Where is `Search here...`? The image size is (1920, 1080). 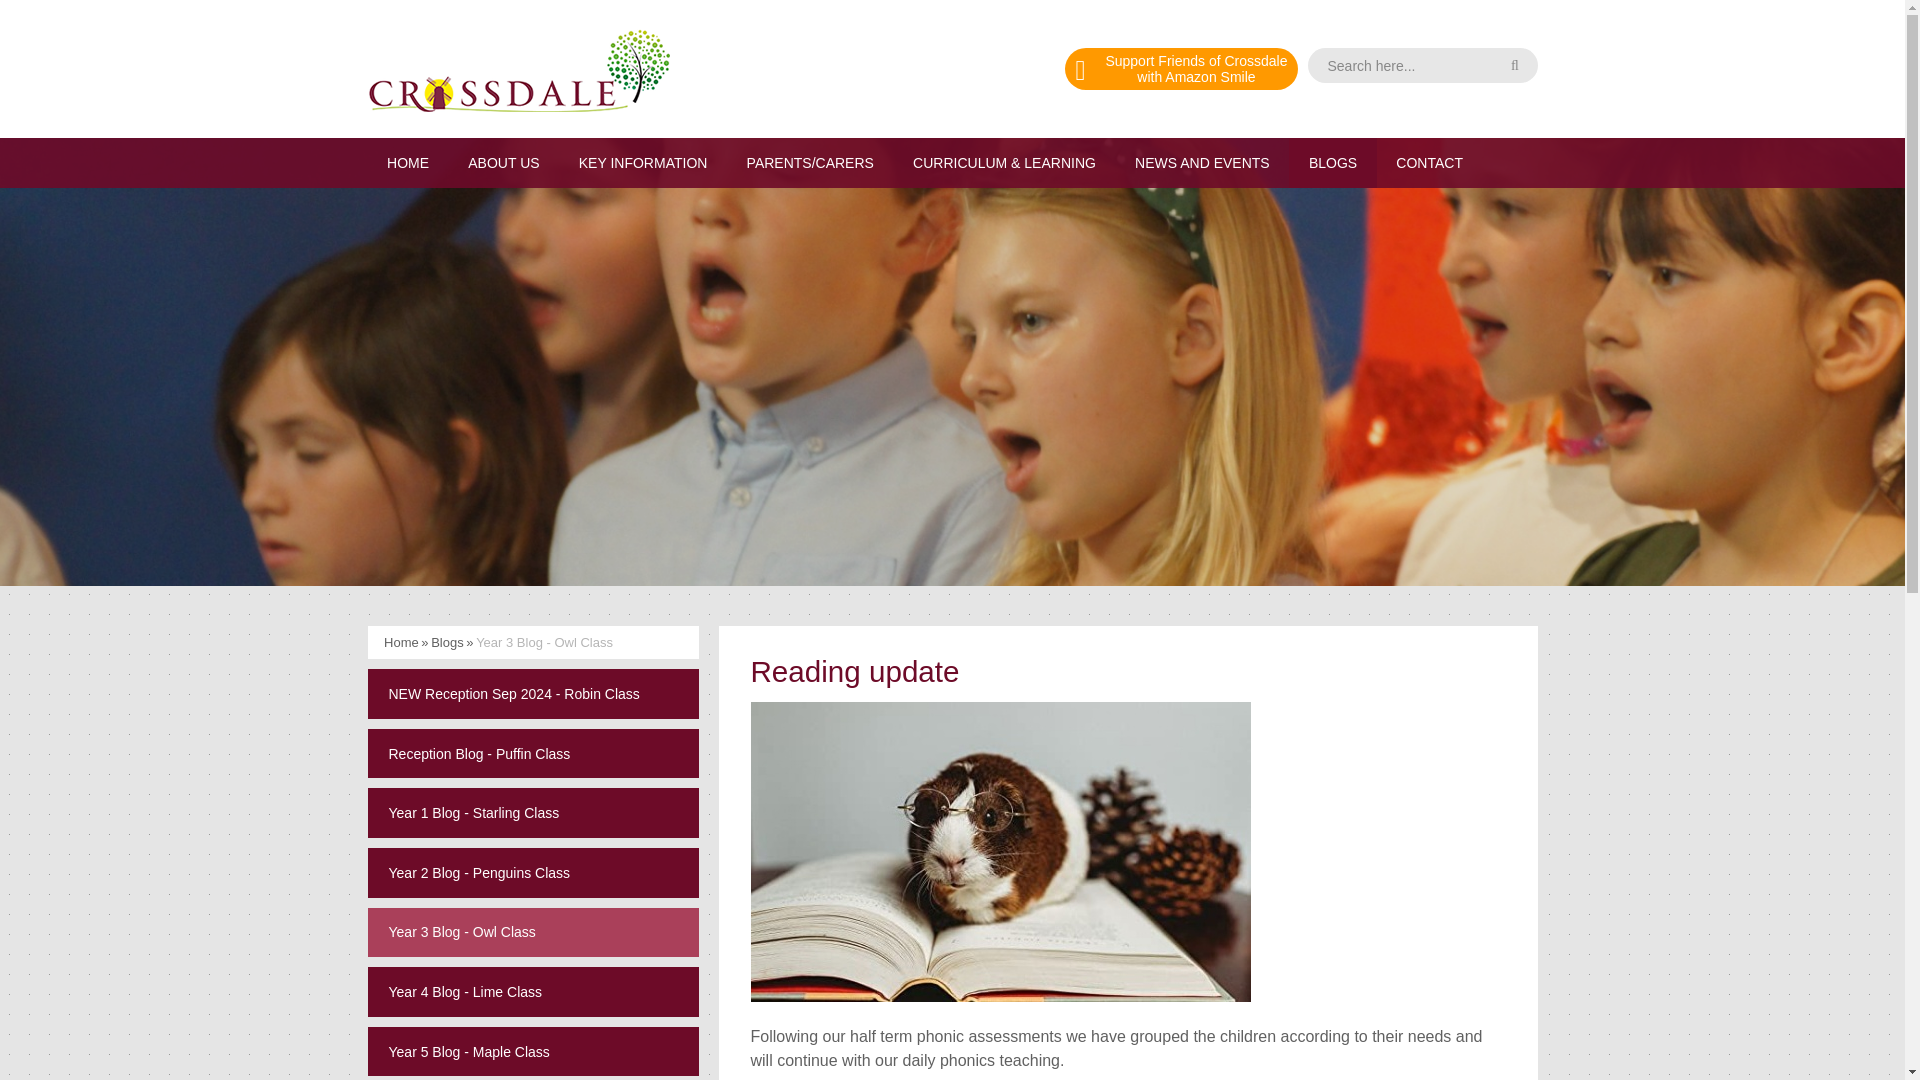 Search here... is located at coordinates (1422, 65).